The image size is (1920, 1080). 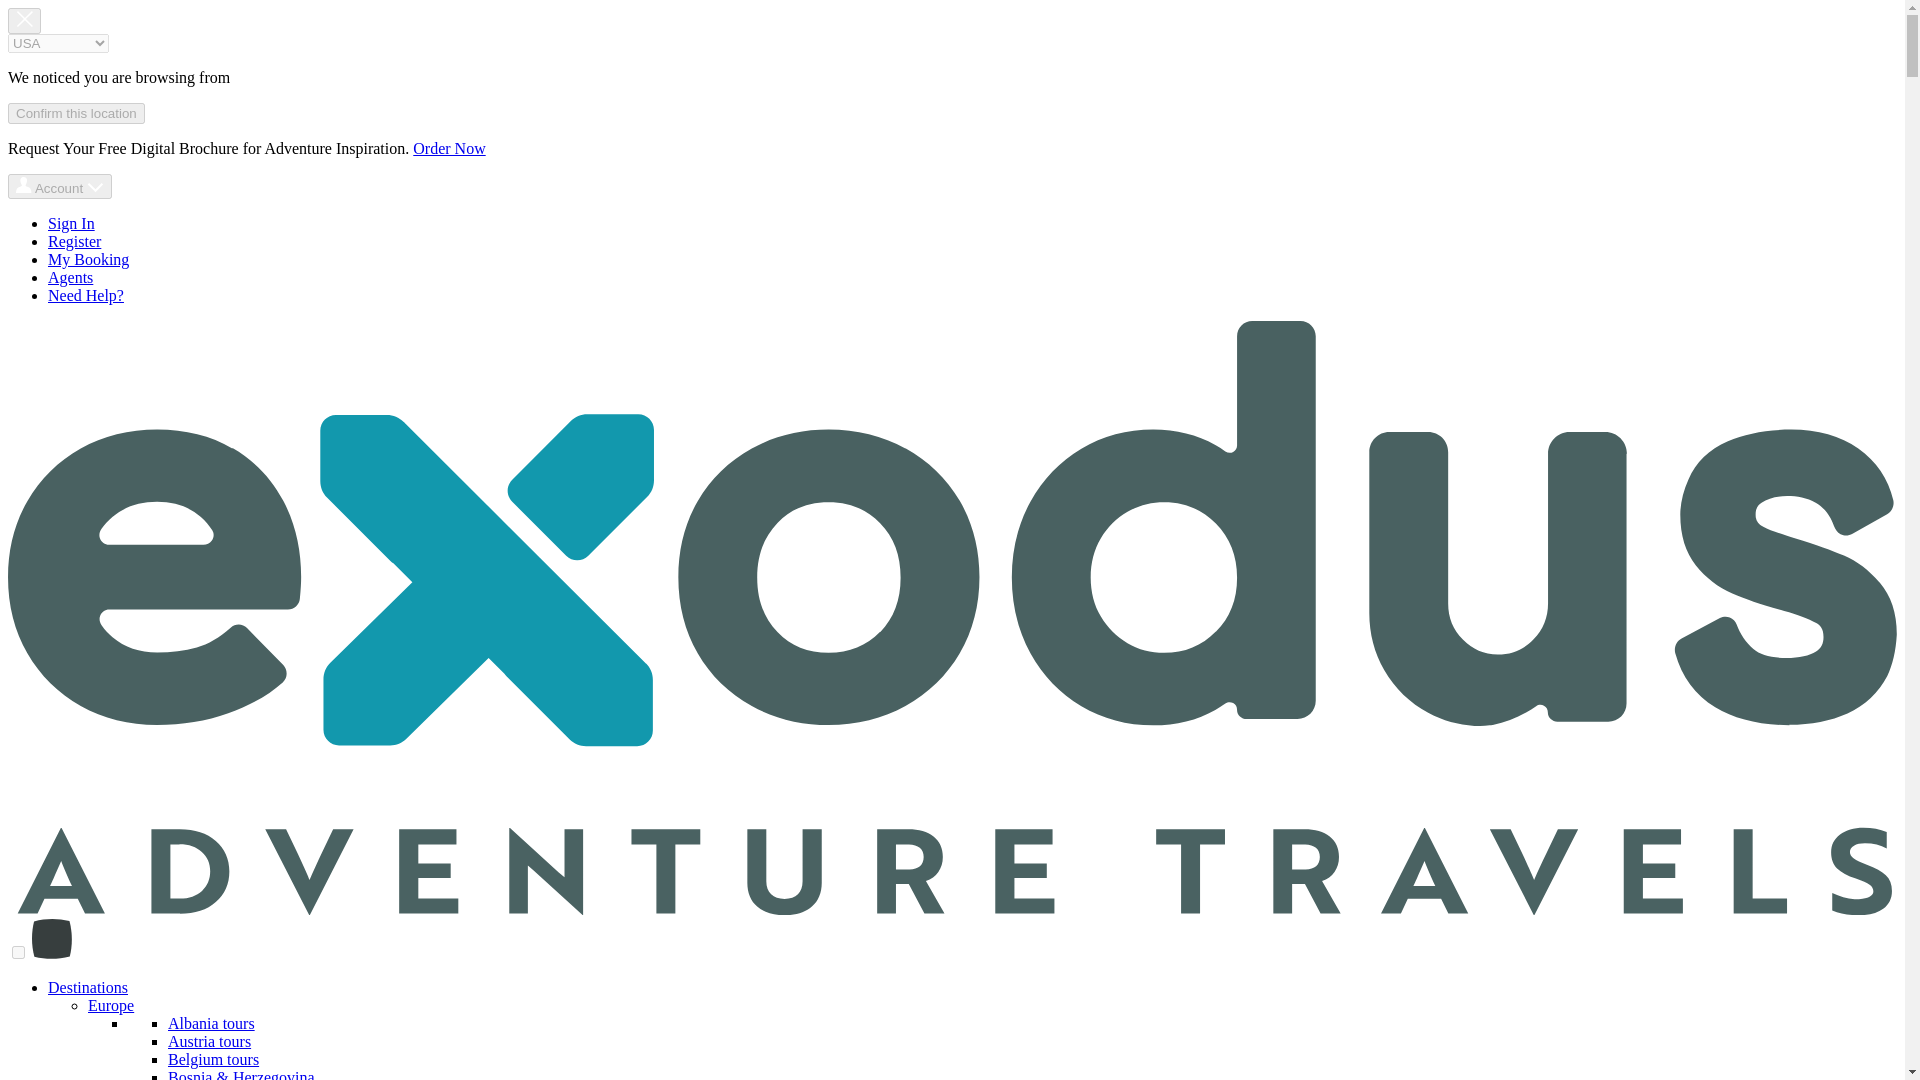 What do you see at coordinates (59, 186) in the screenshot?
I see `Account` at bounding box center [59, 186].